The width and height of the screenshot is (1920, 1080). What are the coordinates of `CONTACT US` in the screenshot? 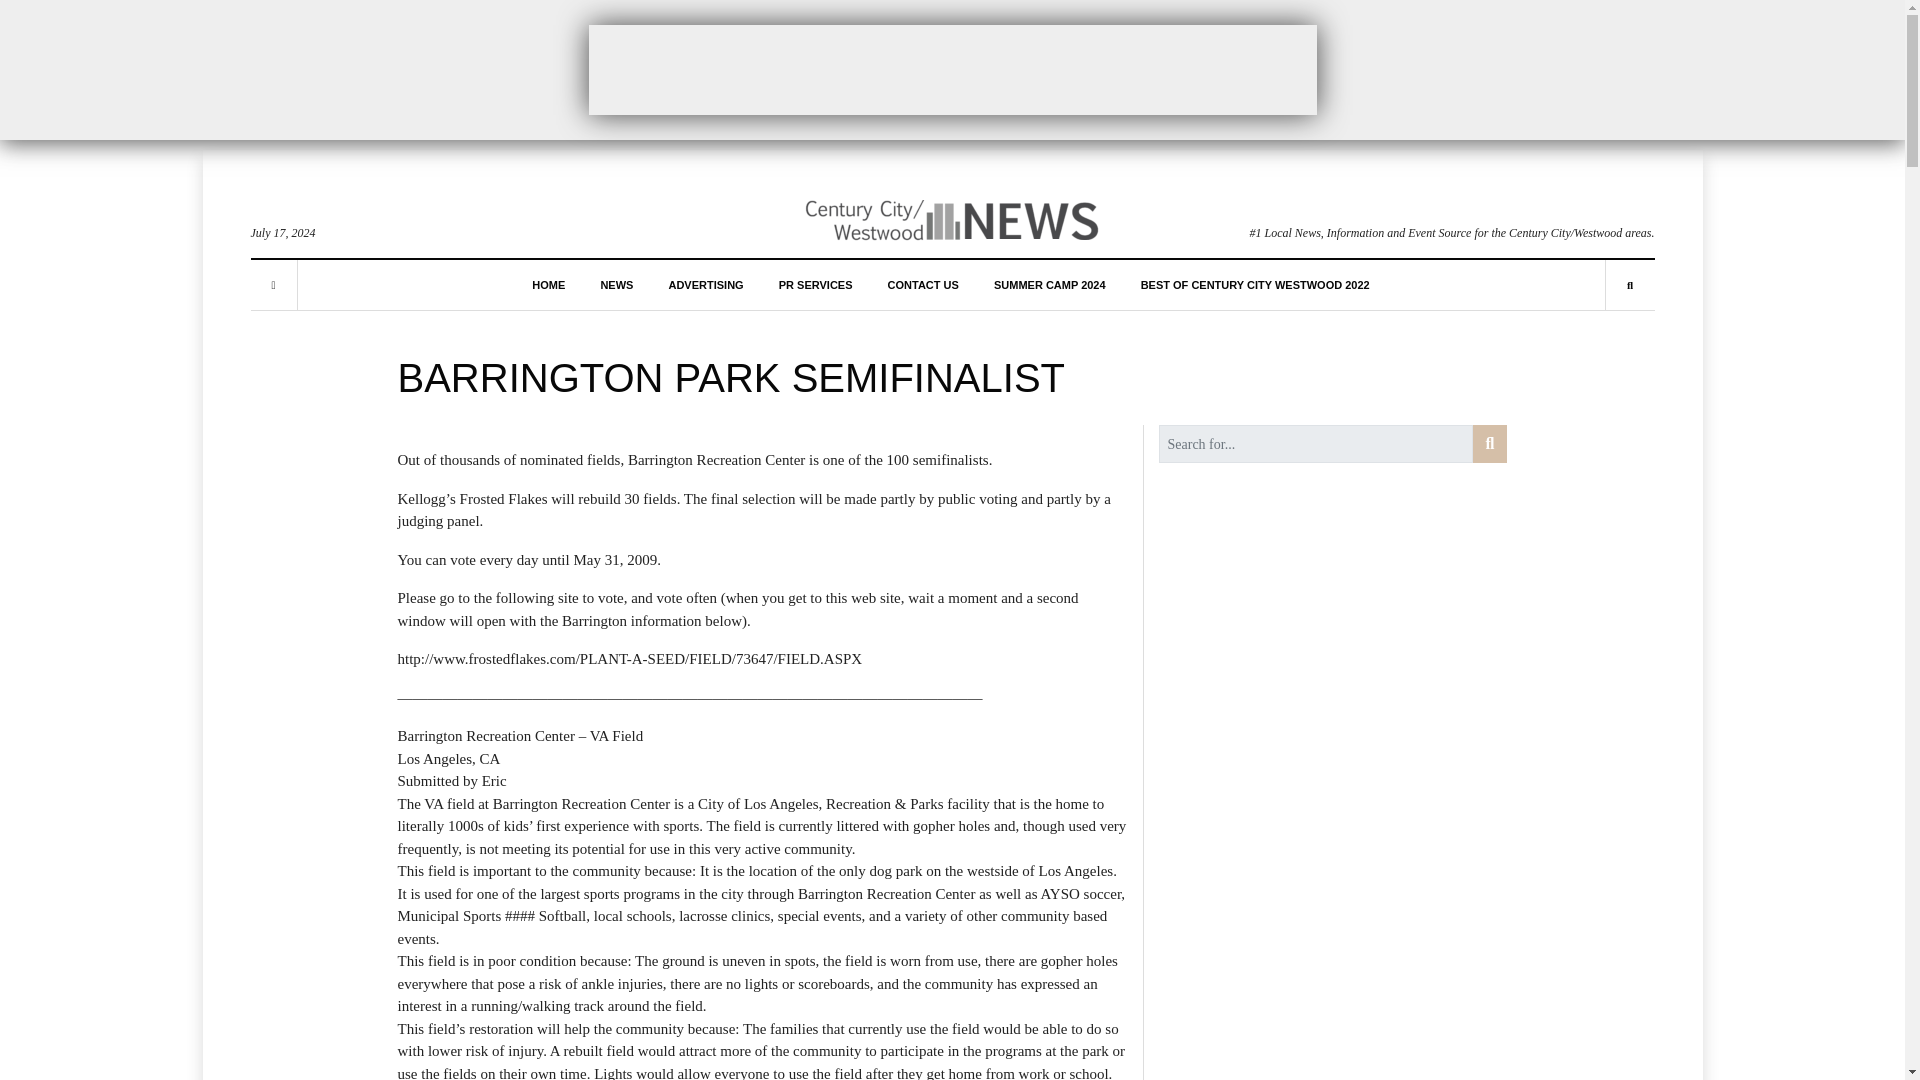 It's located at (922, 284).